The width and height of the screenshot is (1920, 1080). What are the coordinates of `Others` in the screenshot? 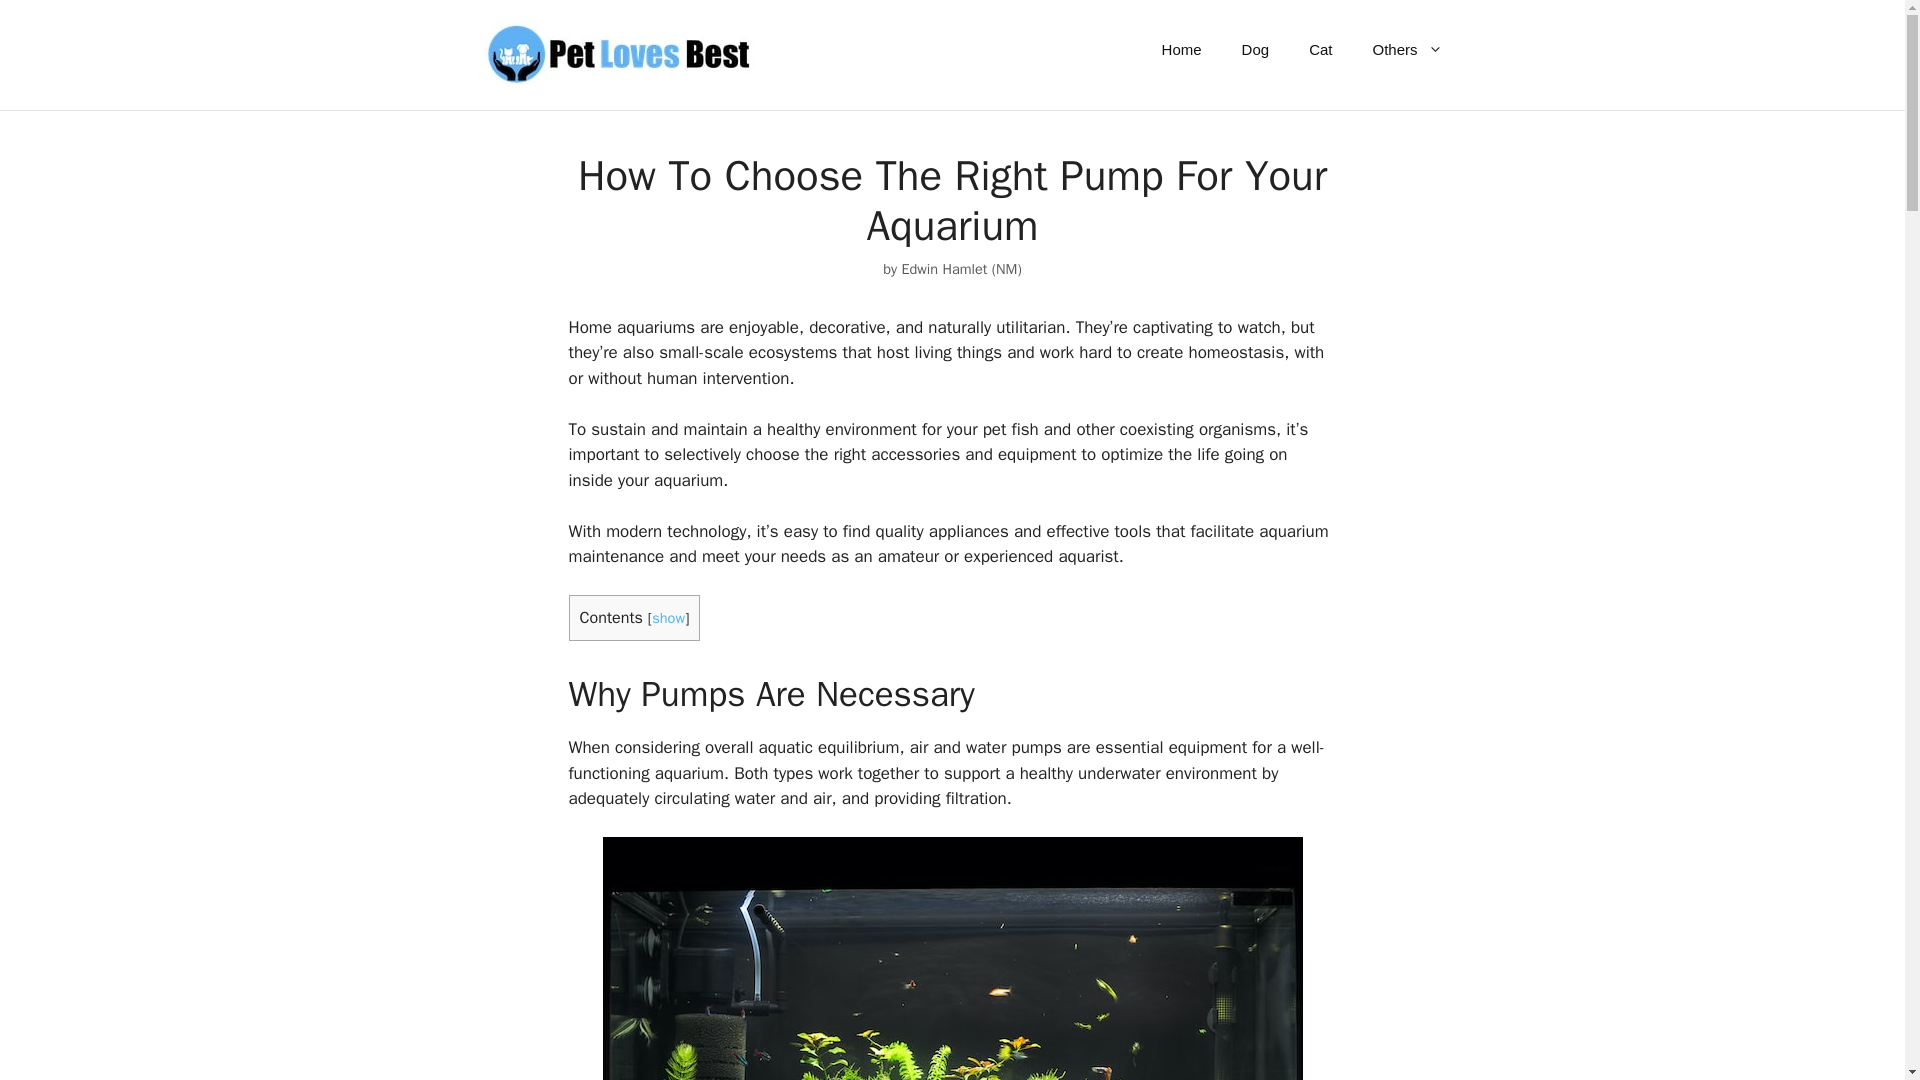 It's located at (1406, 50).